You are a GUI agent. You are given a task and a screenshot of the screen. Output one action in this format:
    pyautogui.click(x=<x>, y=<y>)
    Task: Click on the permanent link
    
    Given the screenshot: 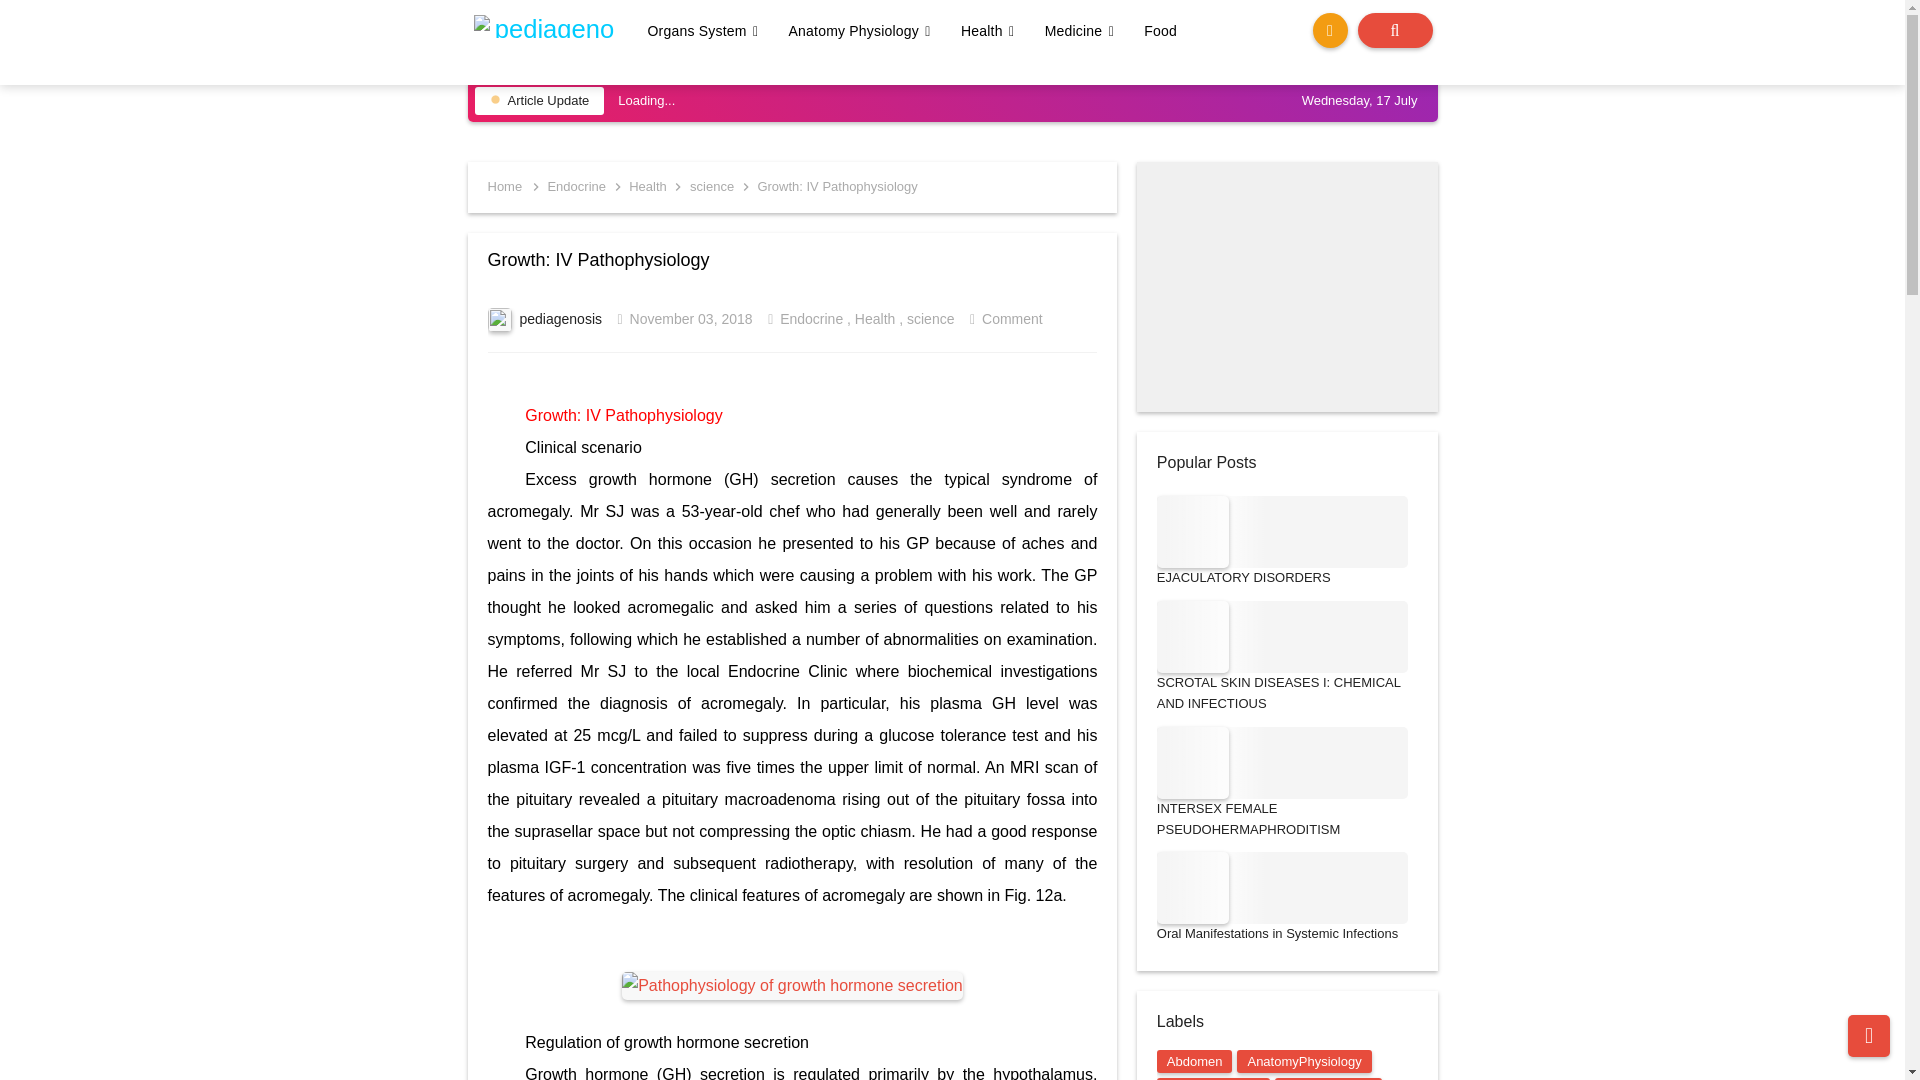 What is the action you would take?
    pyautogui.click(x=692, y=319)
    